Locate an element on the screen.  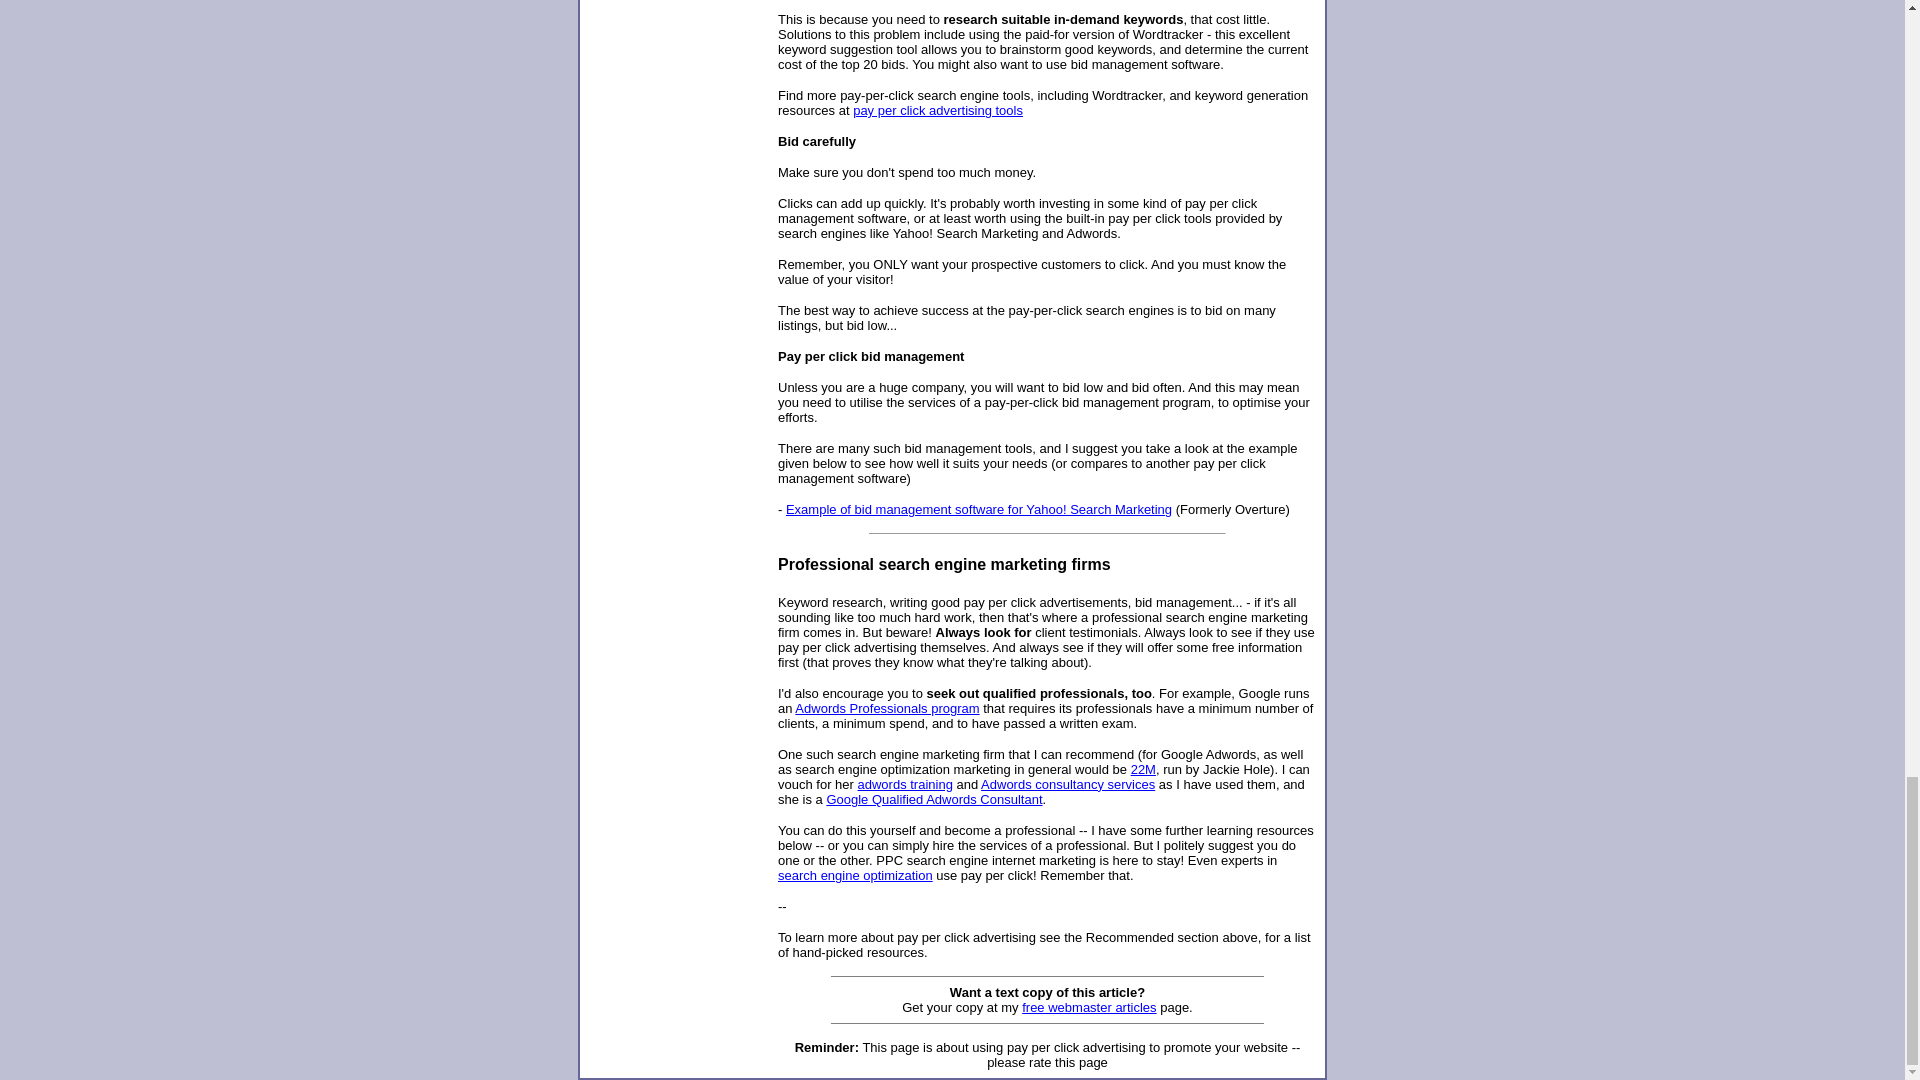
Adwords Professionals program is located at coordinates (886, 708).